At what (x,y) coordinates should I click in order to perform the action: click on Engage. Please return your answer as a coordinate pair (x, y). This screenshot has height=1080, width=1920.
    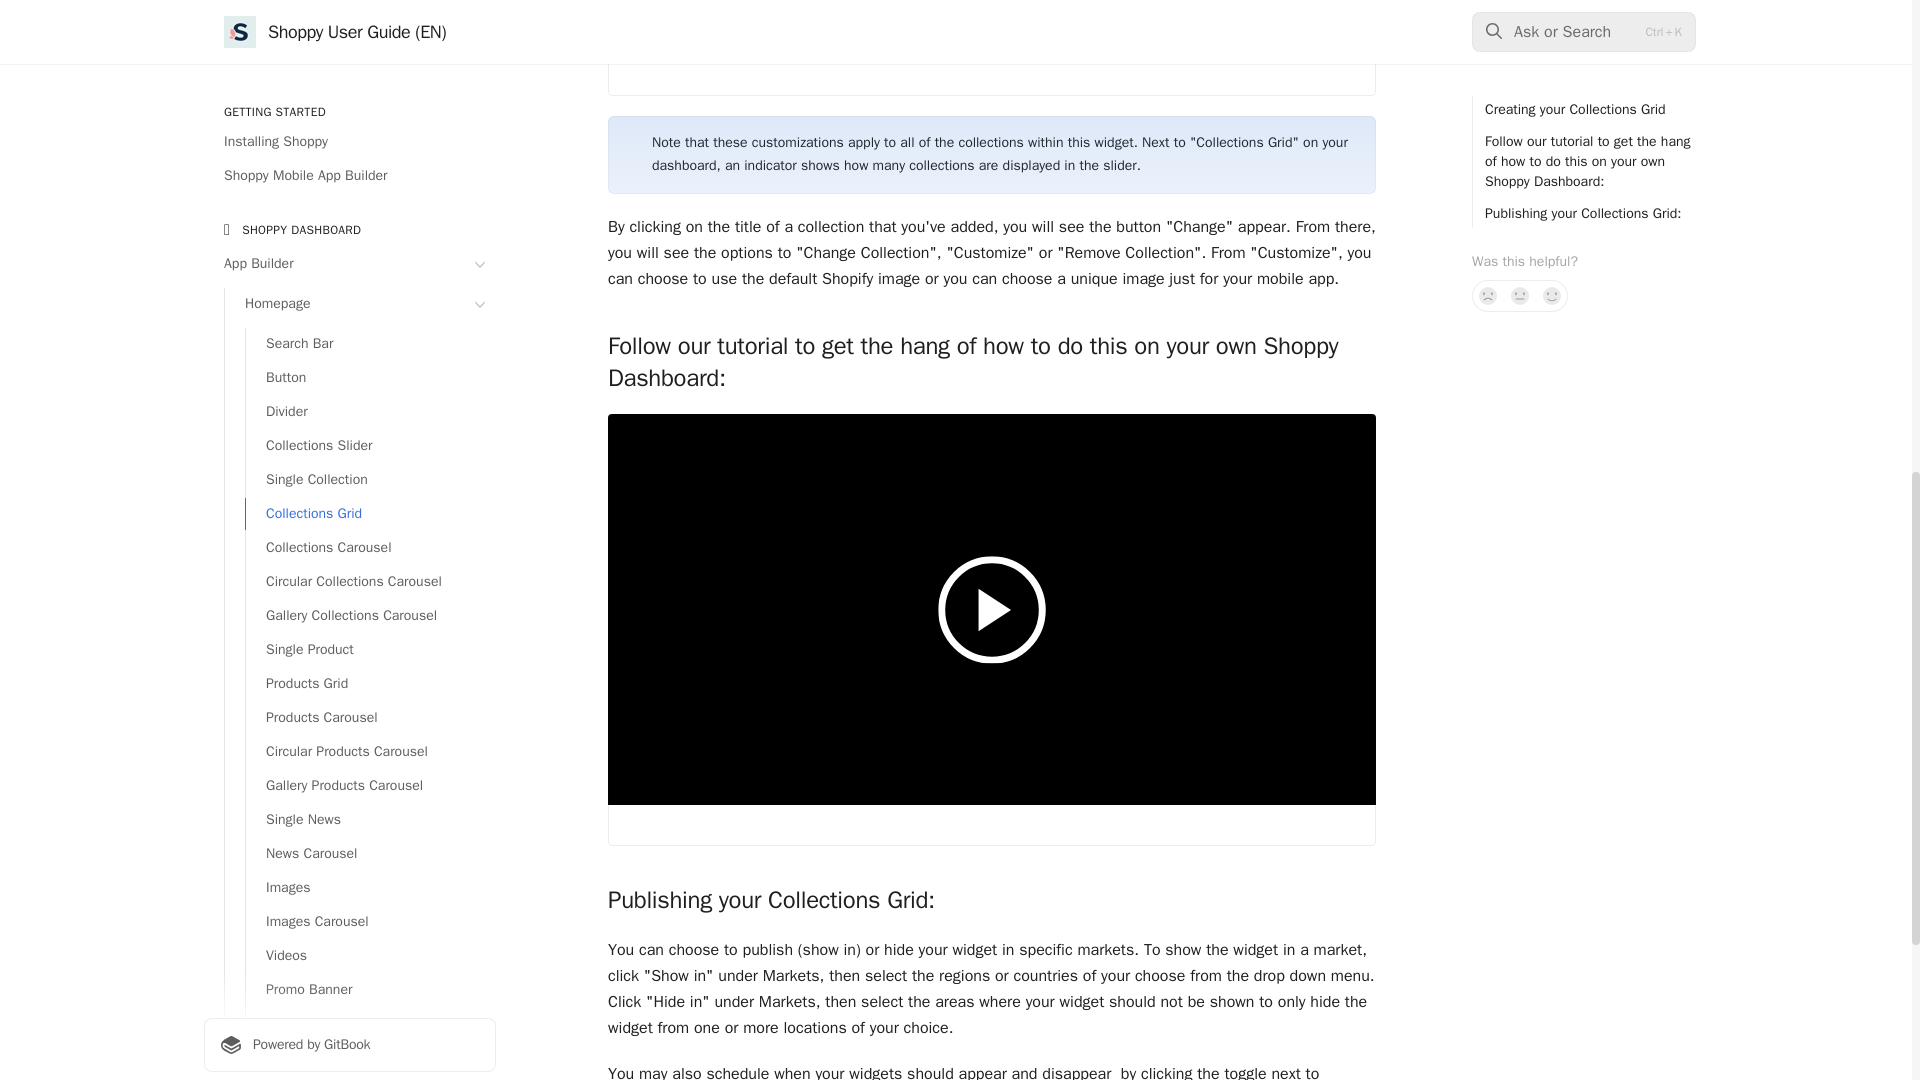
    Looking at the image, I should click on (349, 265).